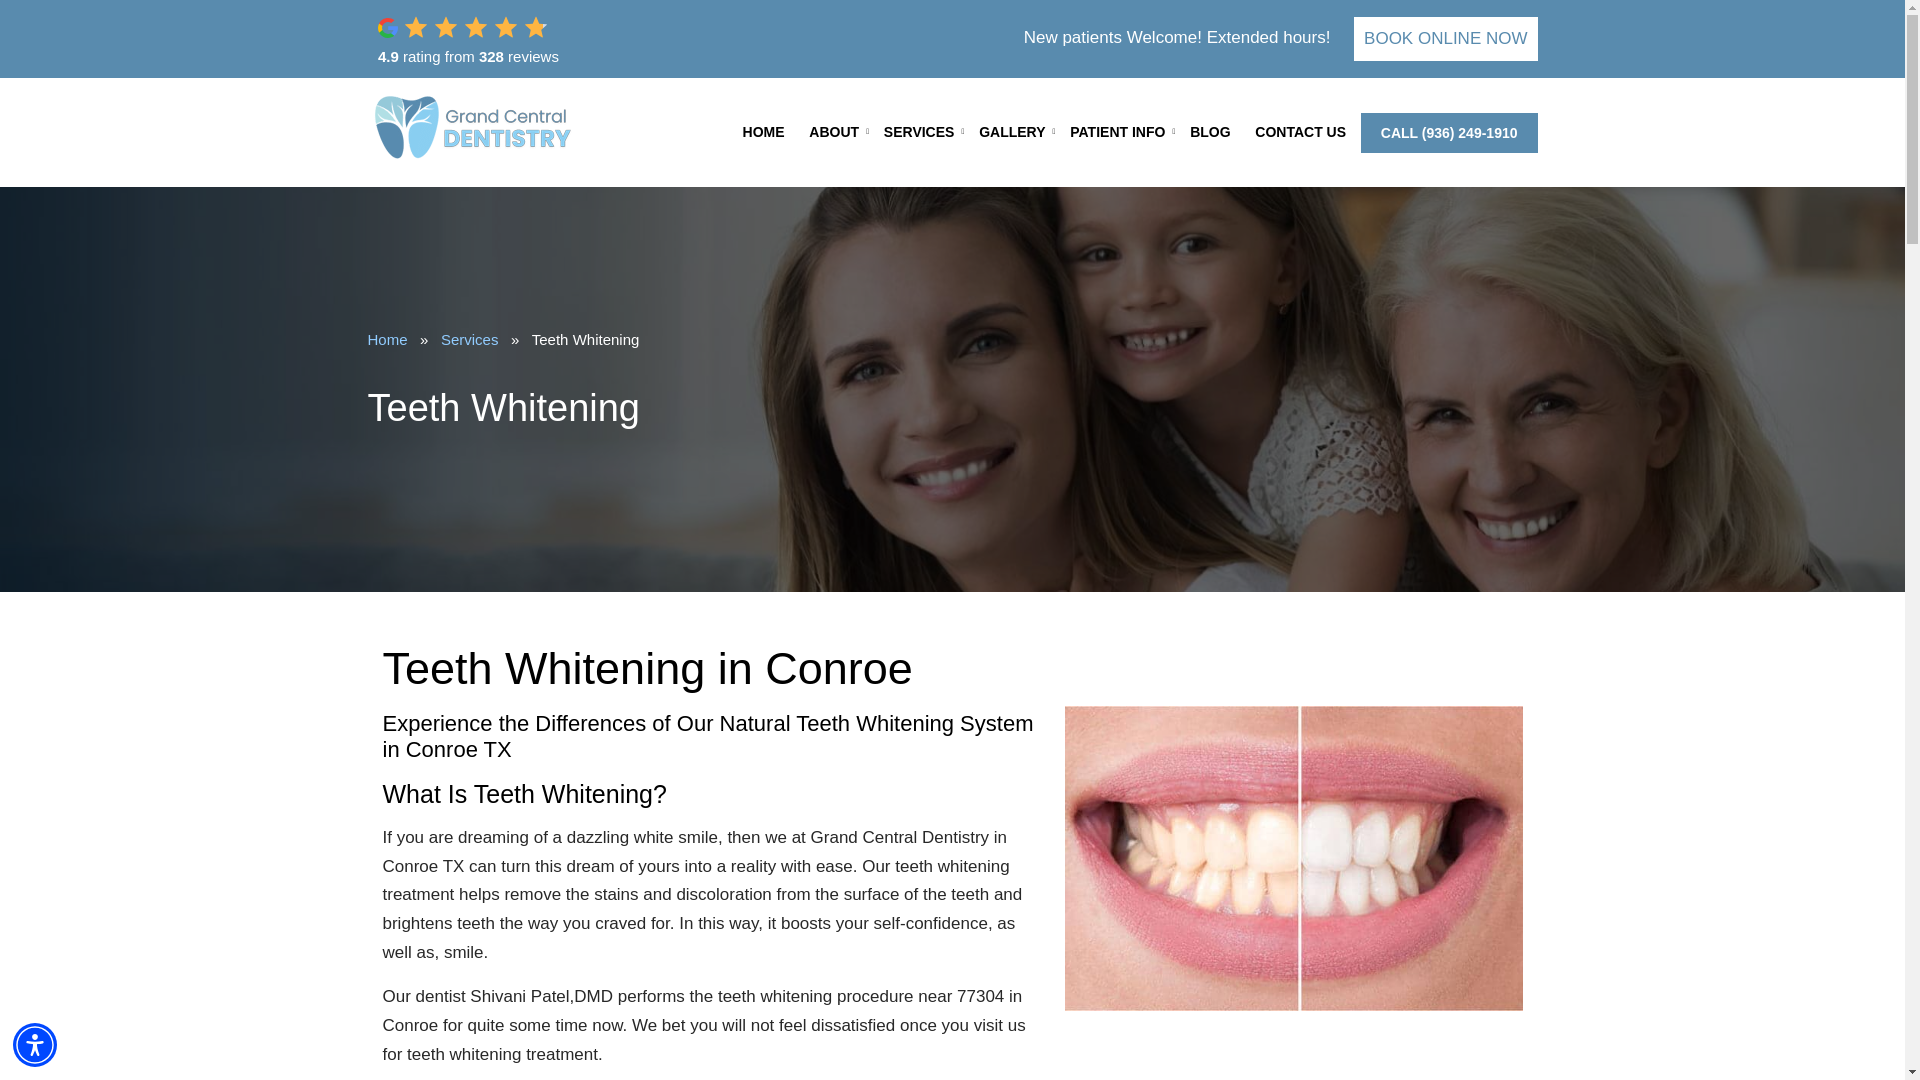 The width and height of the screenshot is (1920, 1080). Describe the element at coordinates (35, 1044) in the screenshot. I see `Accessibility Menu` at that location.